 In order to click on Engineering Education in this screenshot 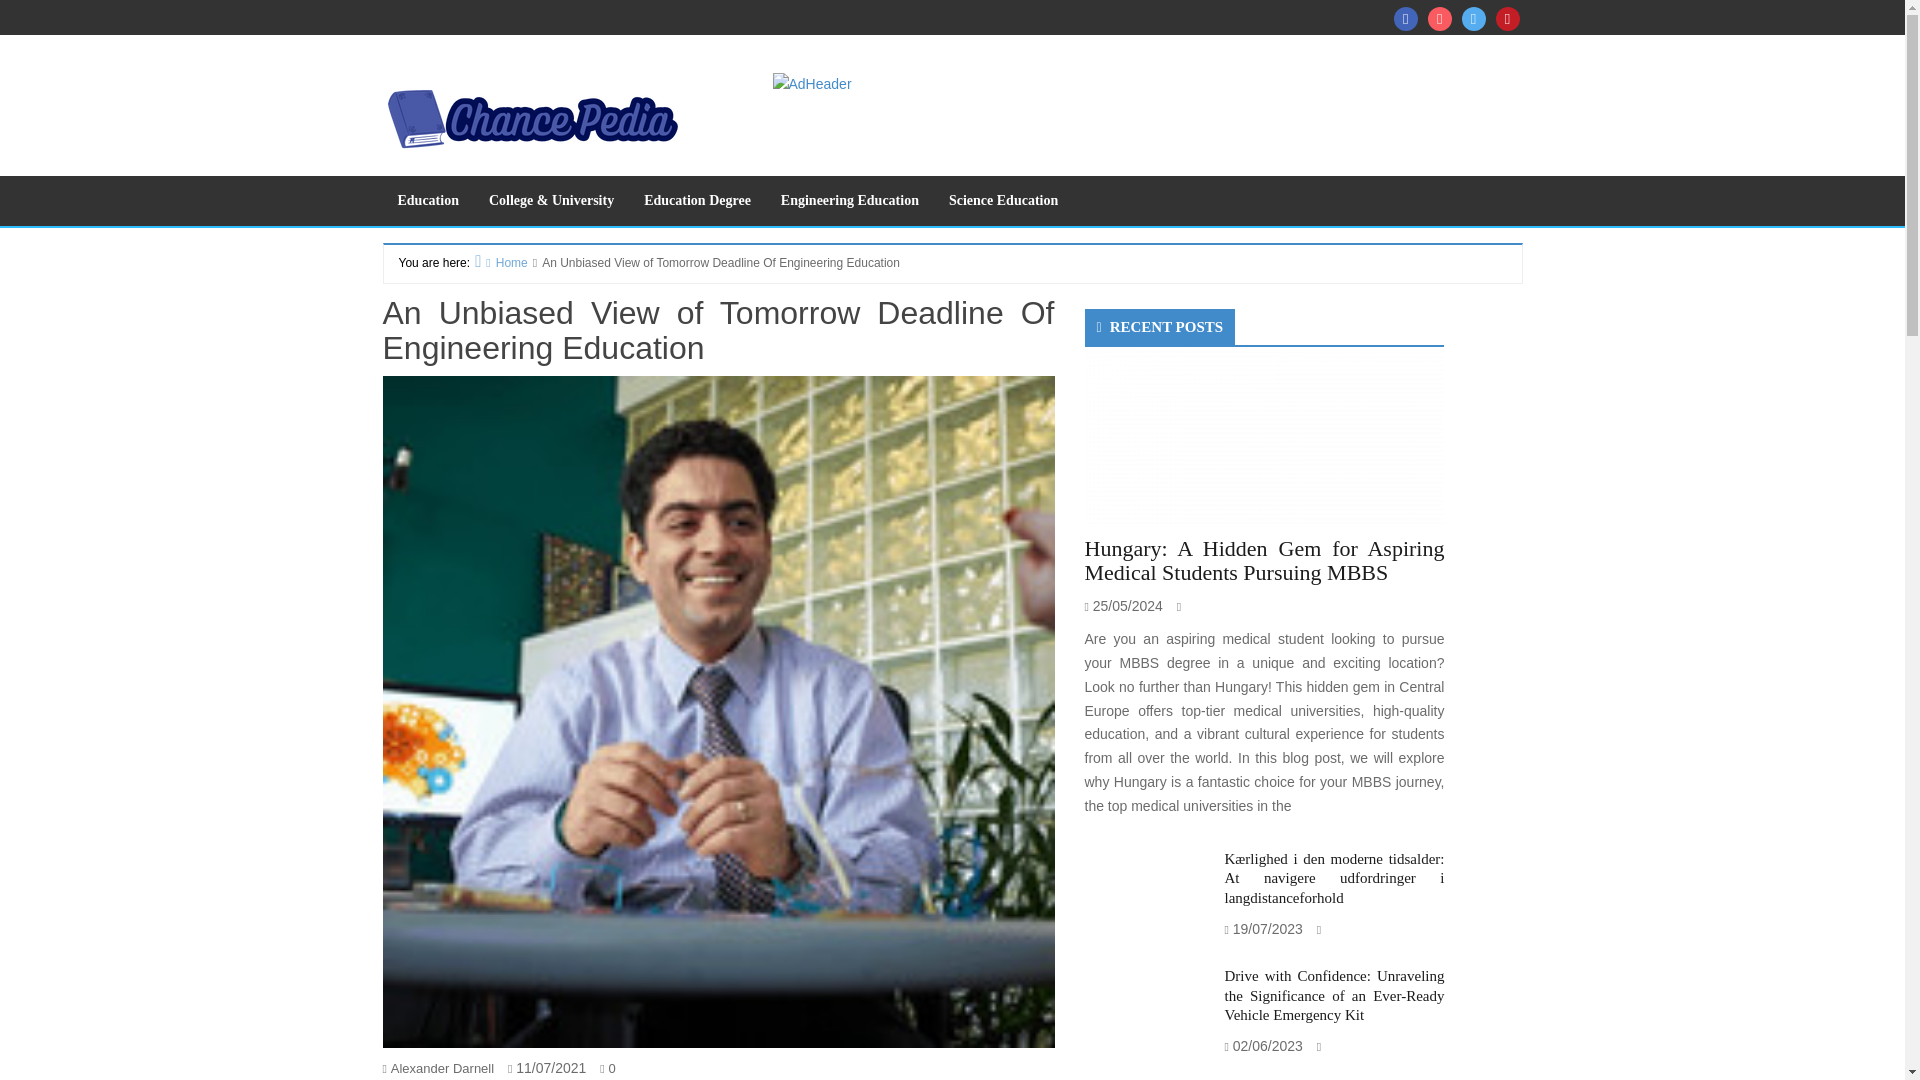, I will do `click(850, 200)`.